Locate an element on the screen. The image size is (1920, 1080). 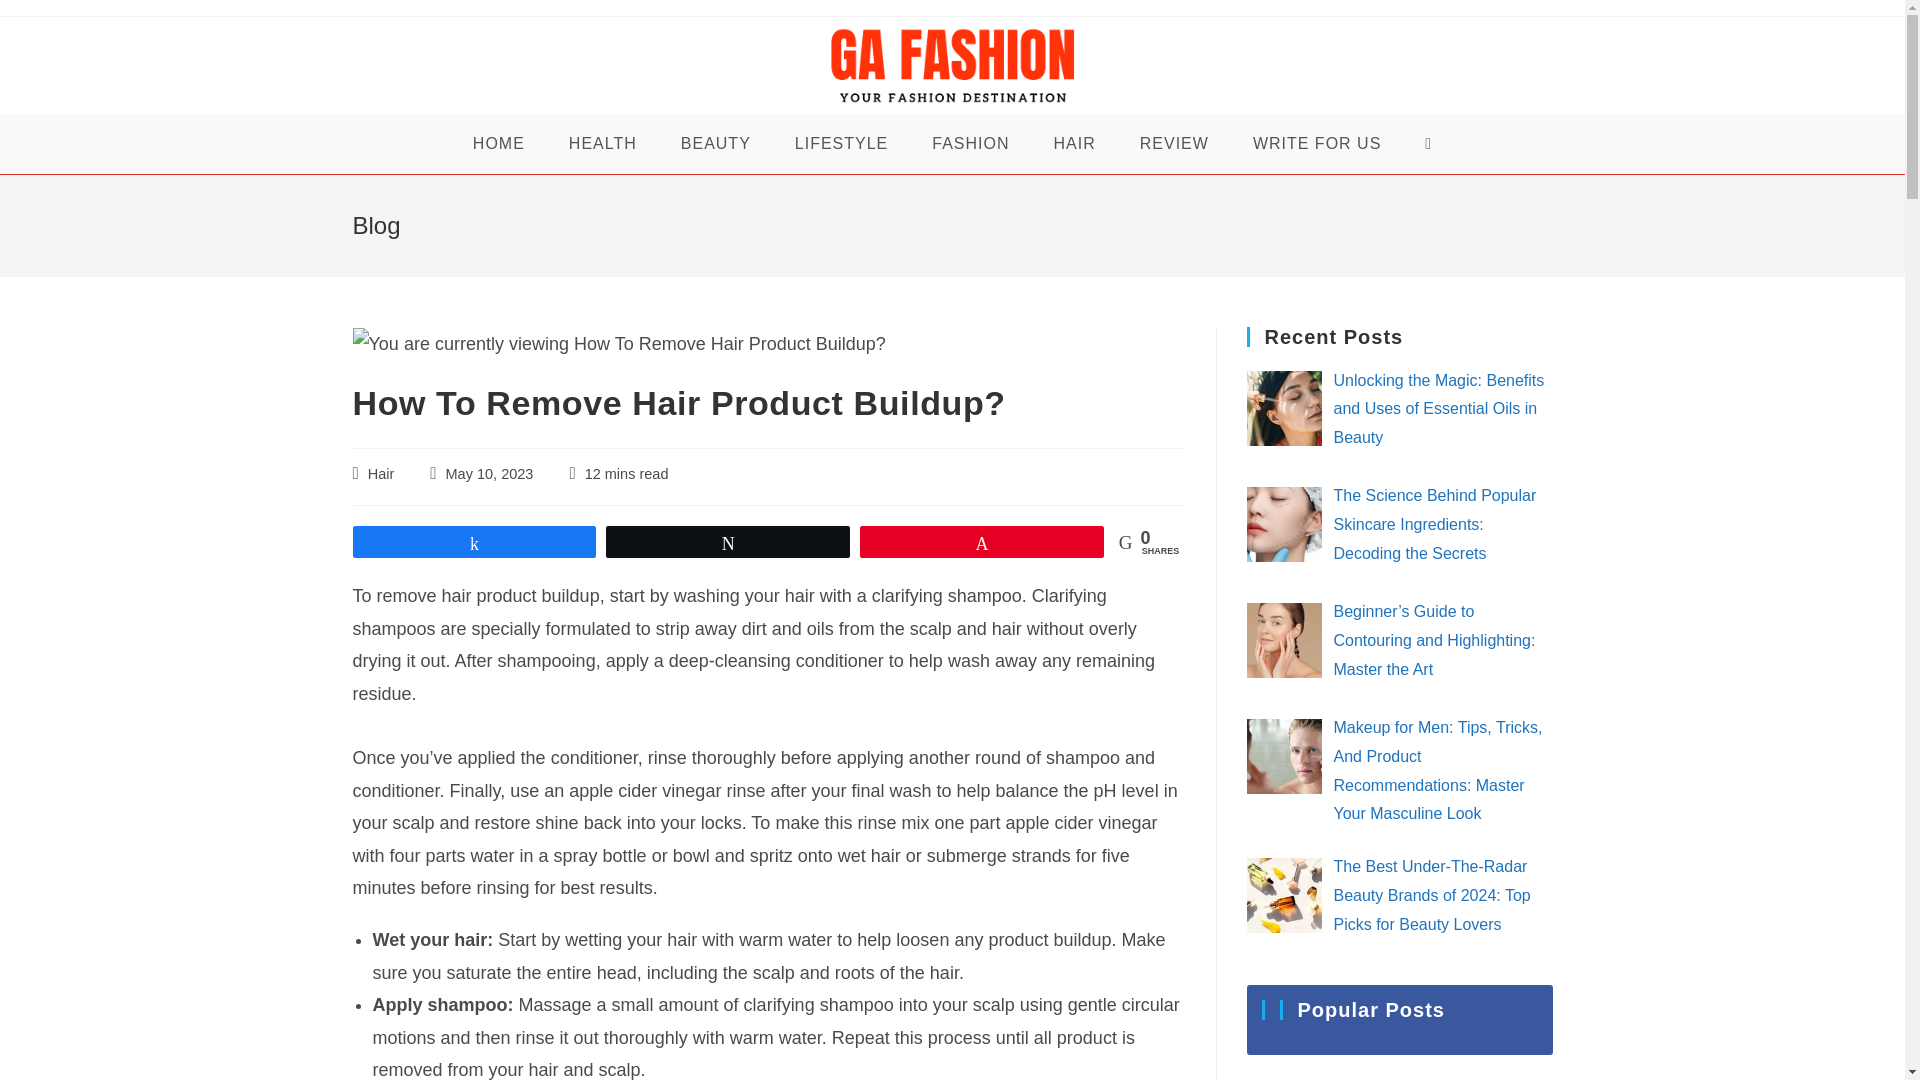
HEALTH is located at coordinates (602, 144).